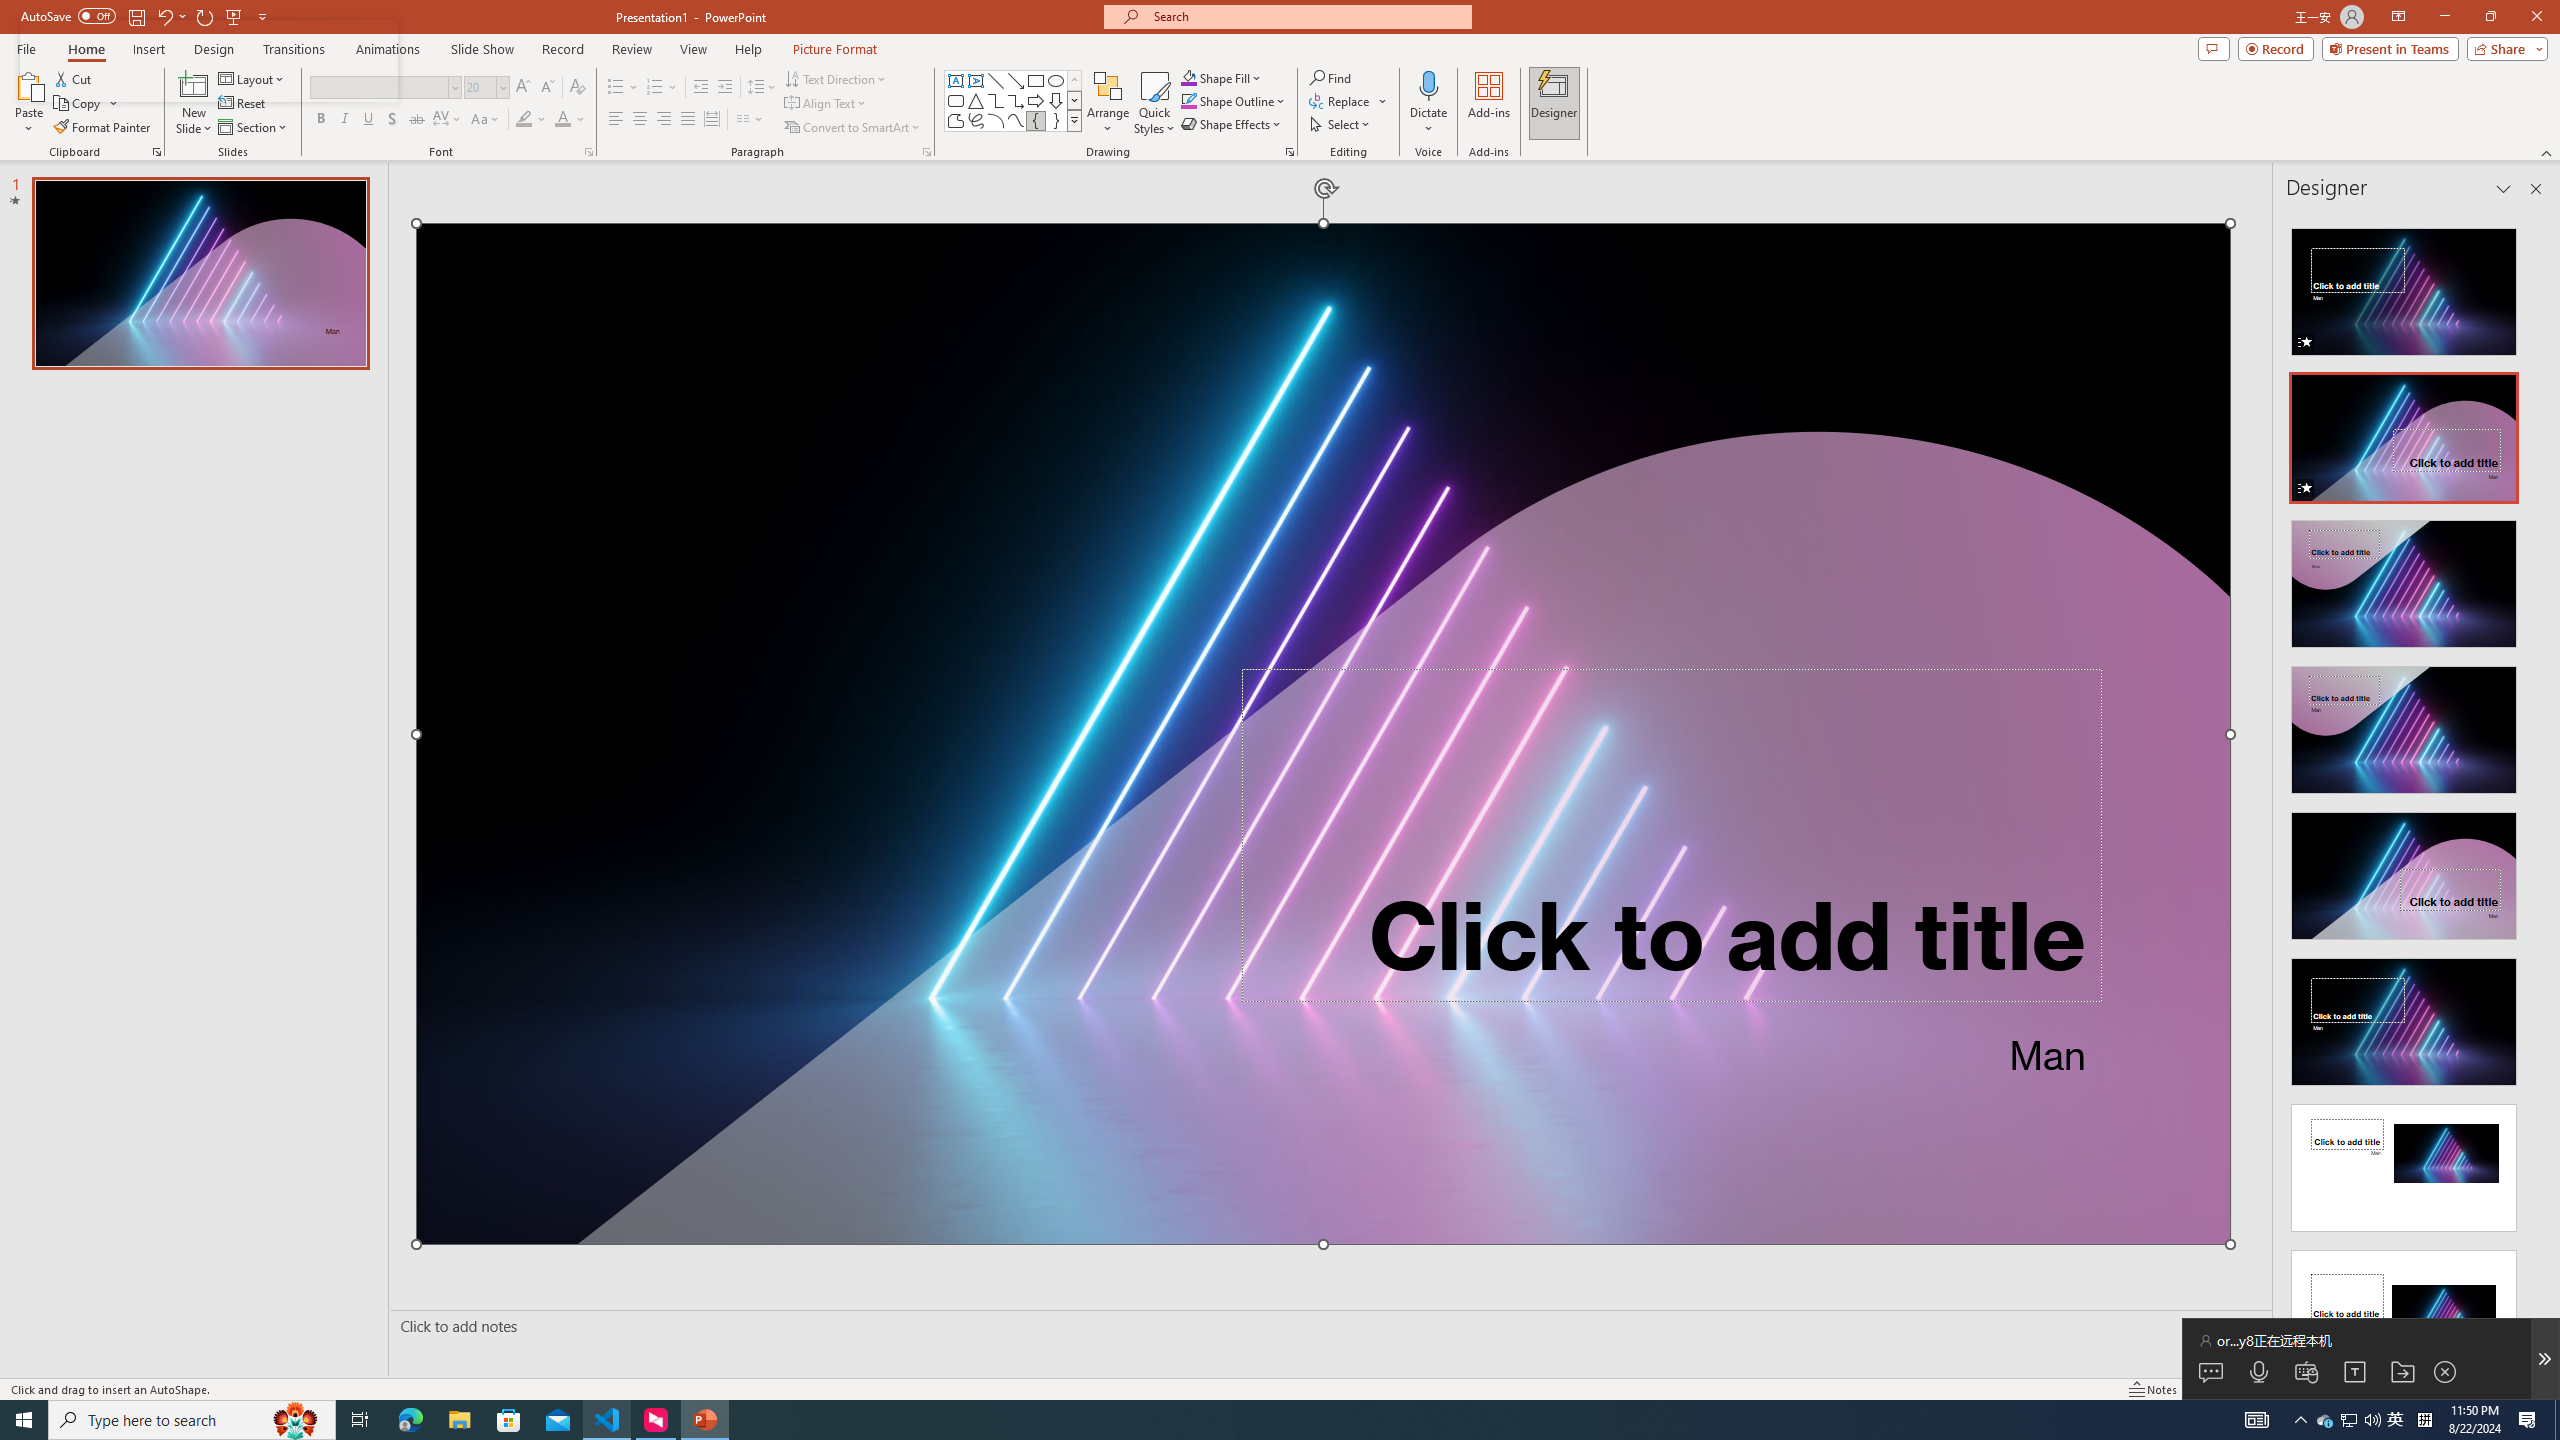 The image size is (2560, 1440). Describe the element at coordinates (762, 88) in the screenshot. I see `Line Spacing` at that location.